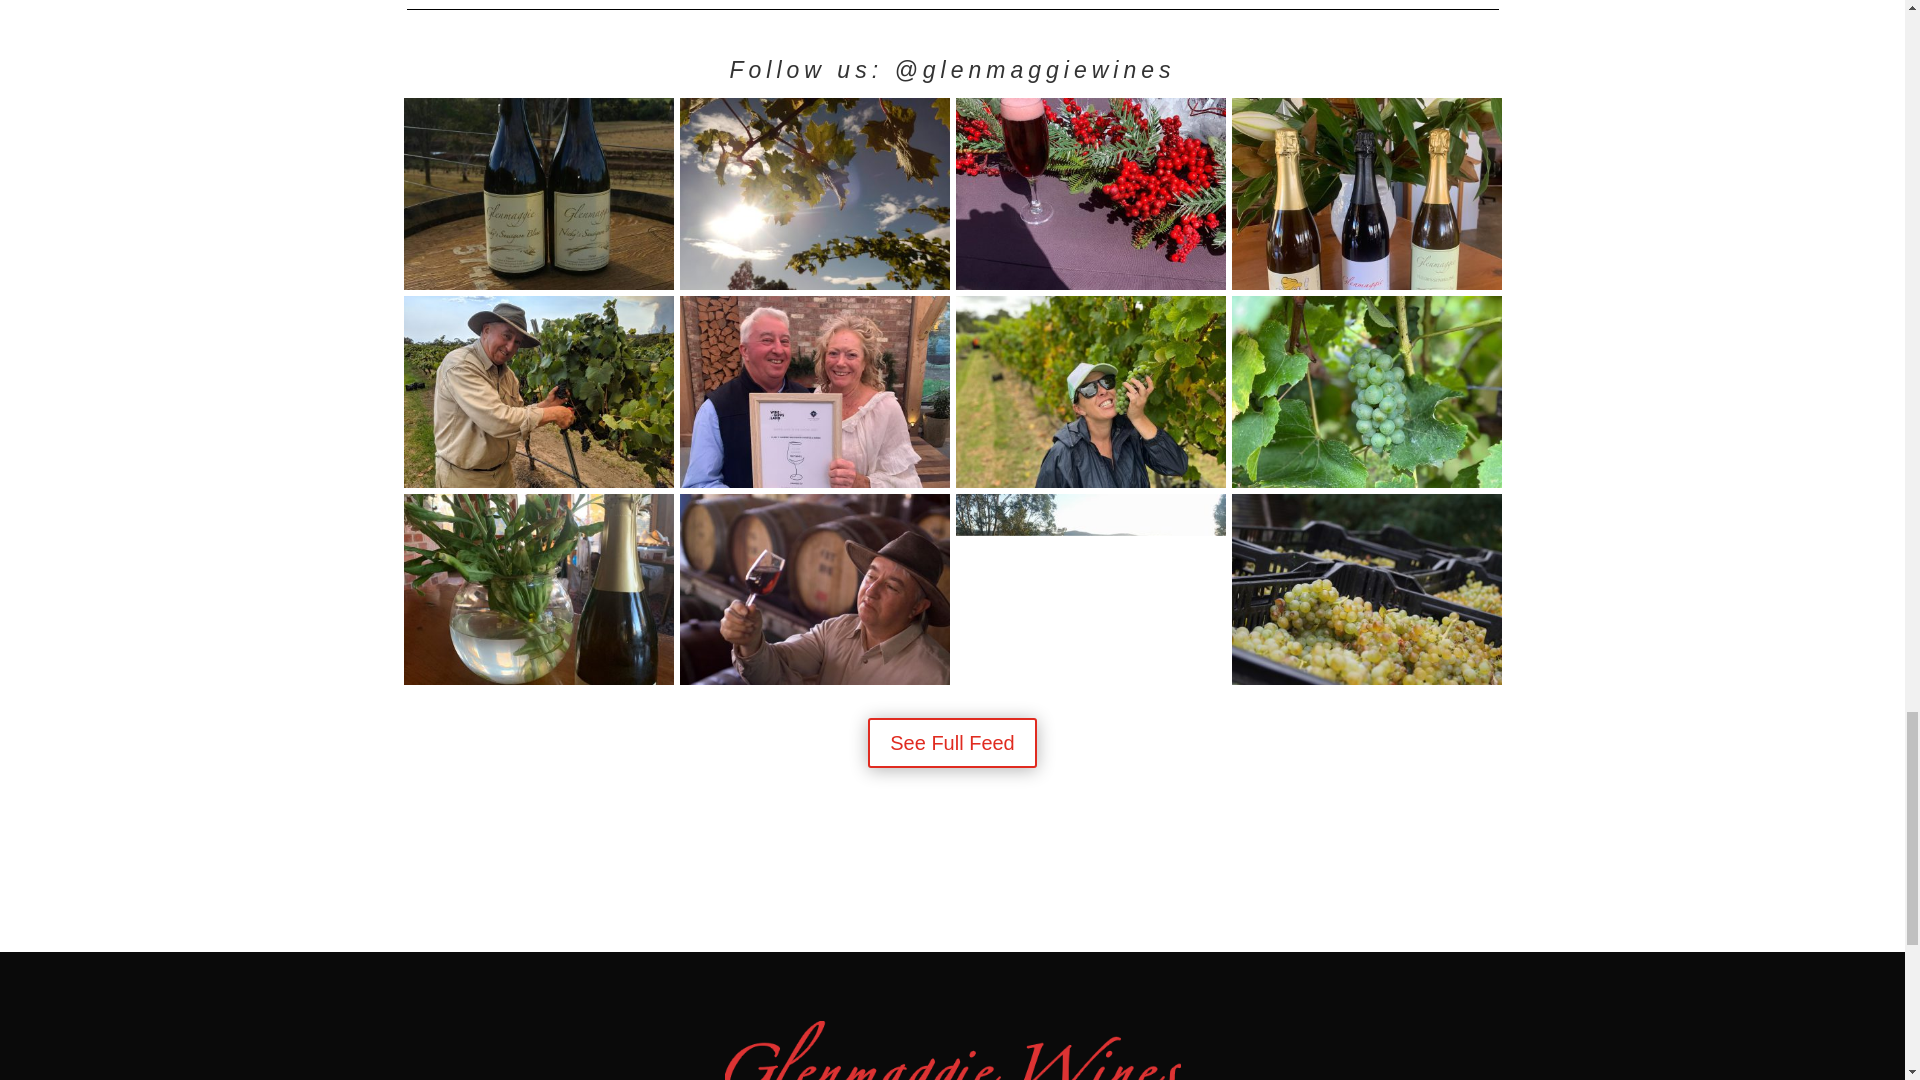 The width and height of the screenshot is (1920, 1080). Describe the element at coordinates (1366, 284) in the screenshot. I see `Our Wines` at that location.